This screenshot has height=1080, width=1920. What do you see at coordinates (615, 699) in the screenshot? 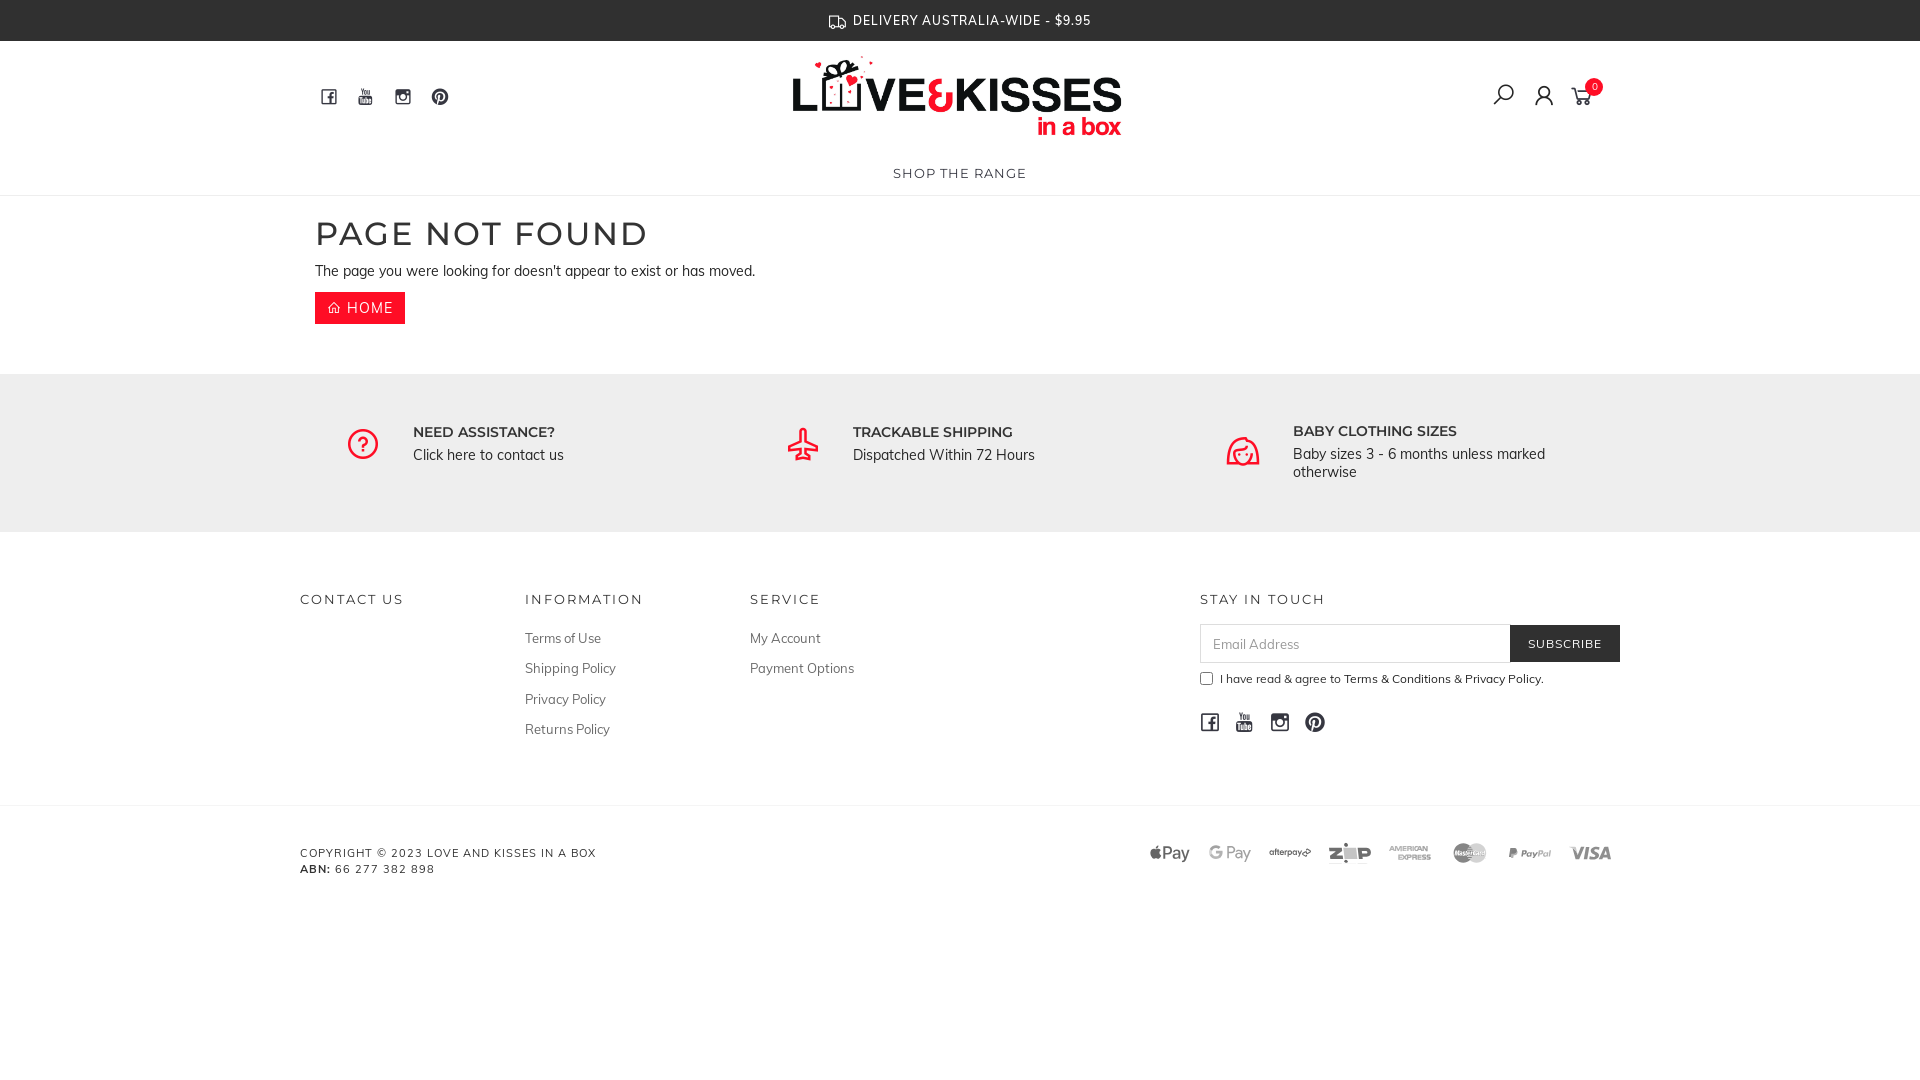
I see `Privacy Policy` at bounding box center [615, 699].